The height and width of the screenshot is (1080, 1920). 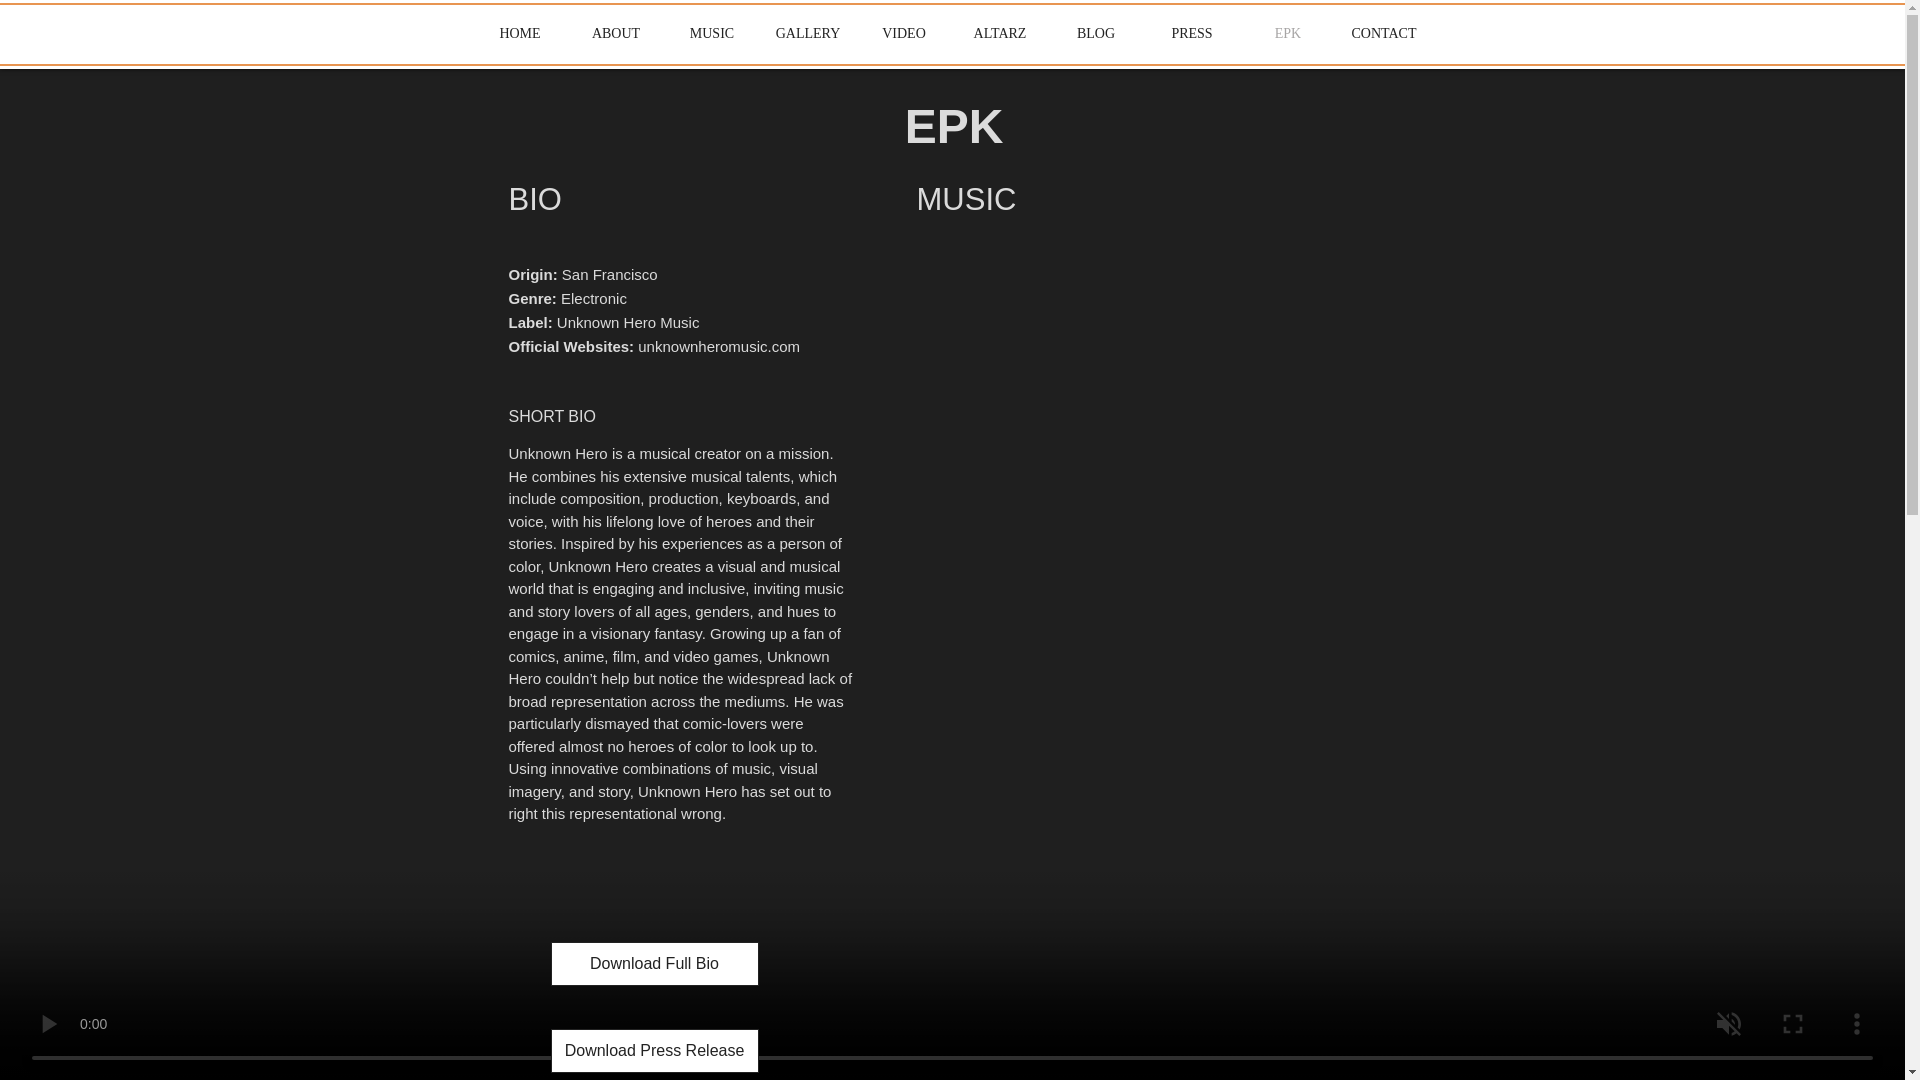 I want to click on ABOUT, so click(x=616, y=34).